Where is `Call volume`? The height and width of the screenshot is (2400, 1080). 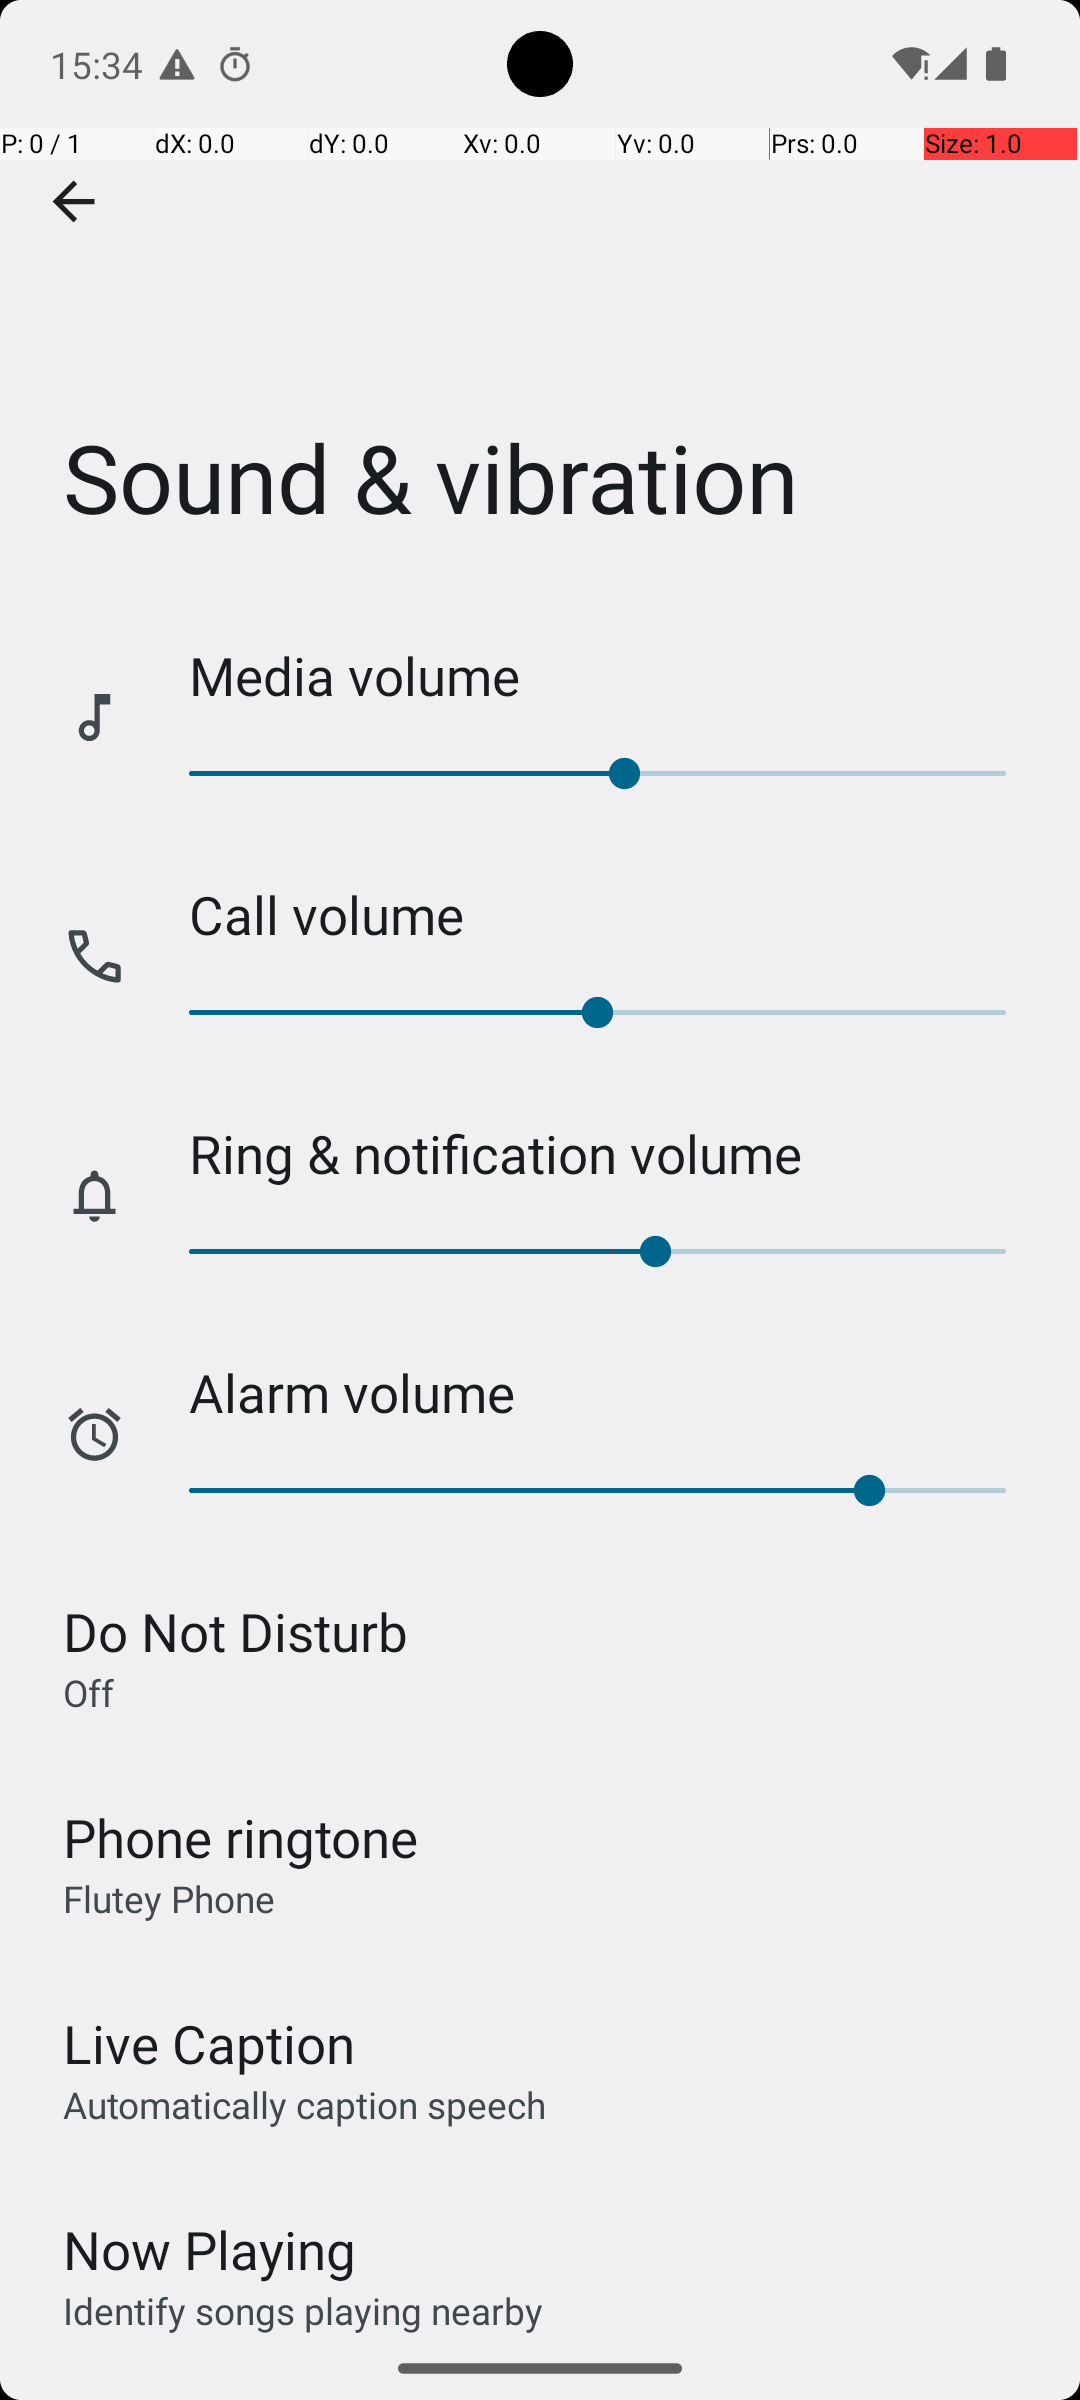
Call volume is located at coordinates (614, 914).